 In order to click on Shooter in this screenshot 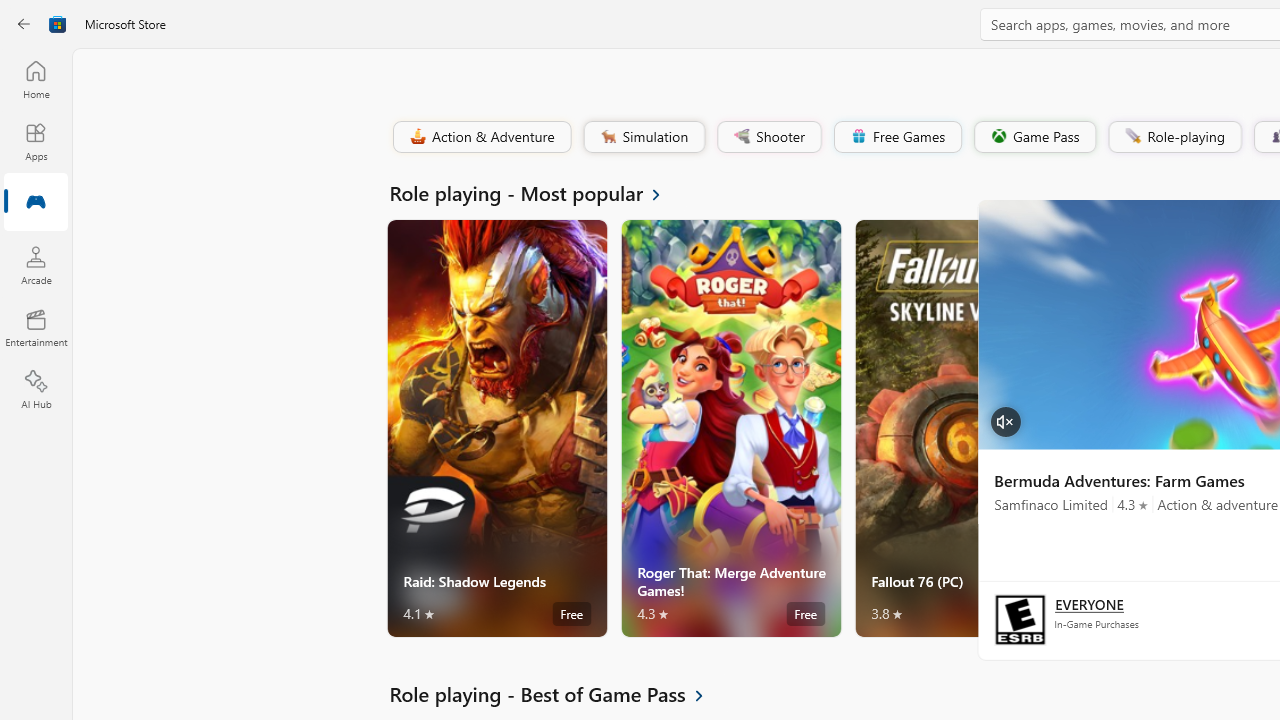, I will do `click(768, 136)`.